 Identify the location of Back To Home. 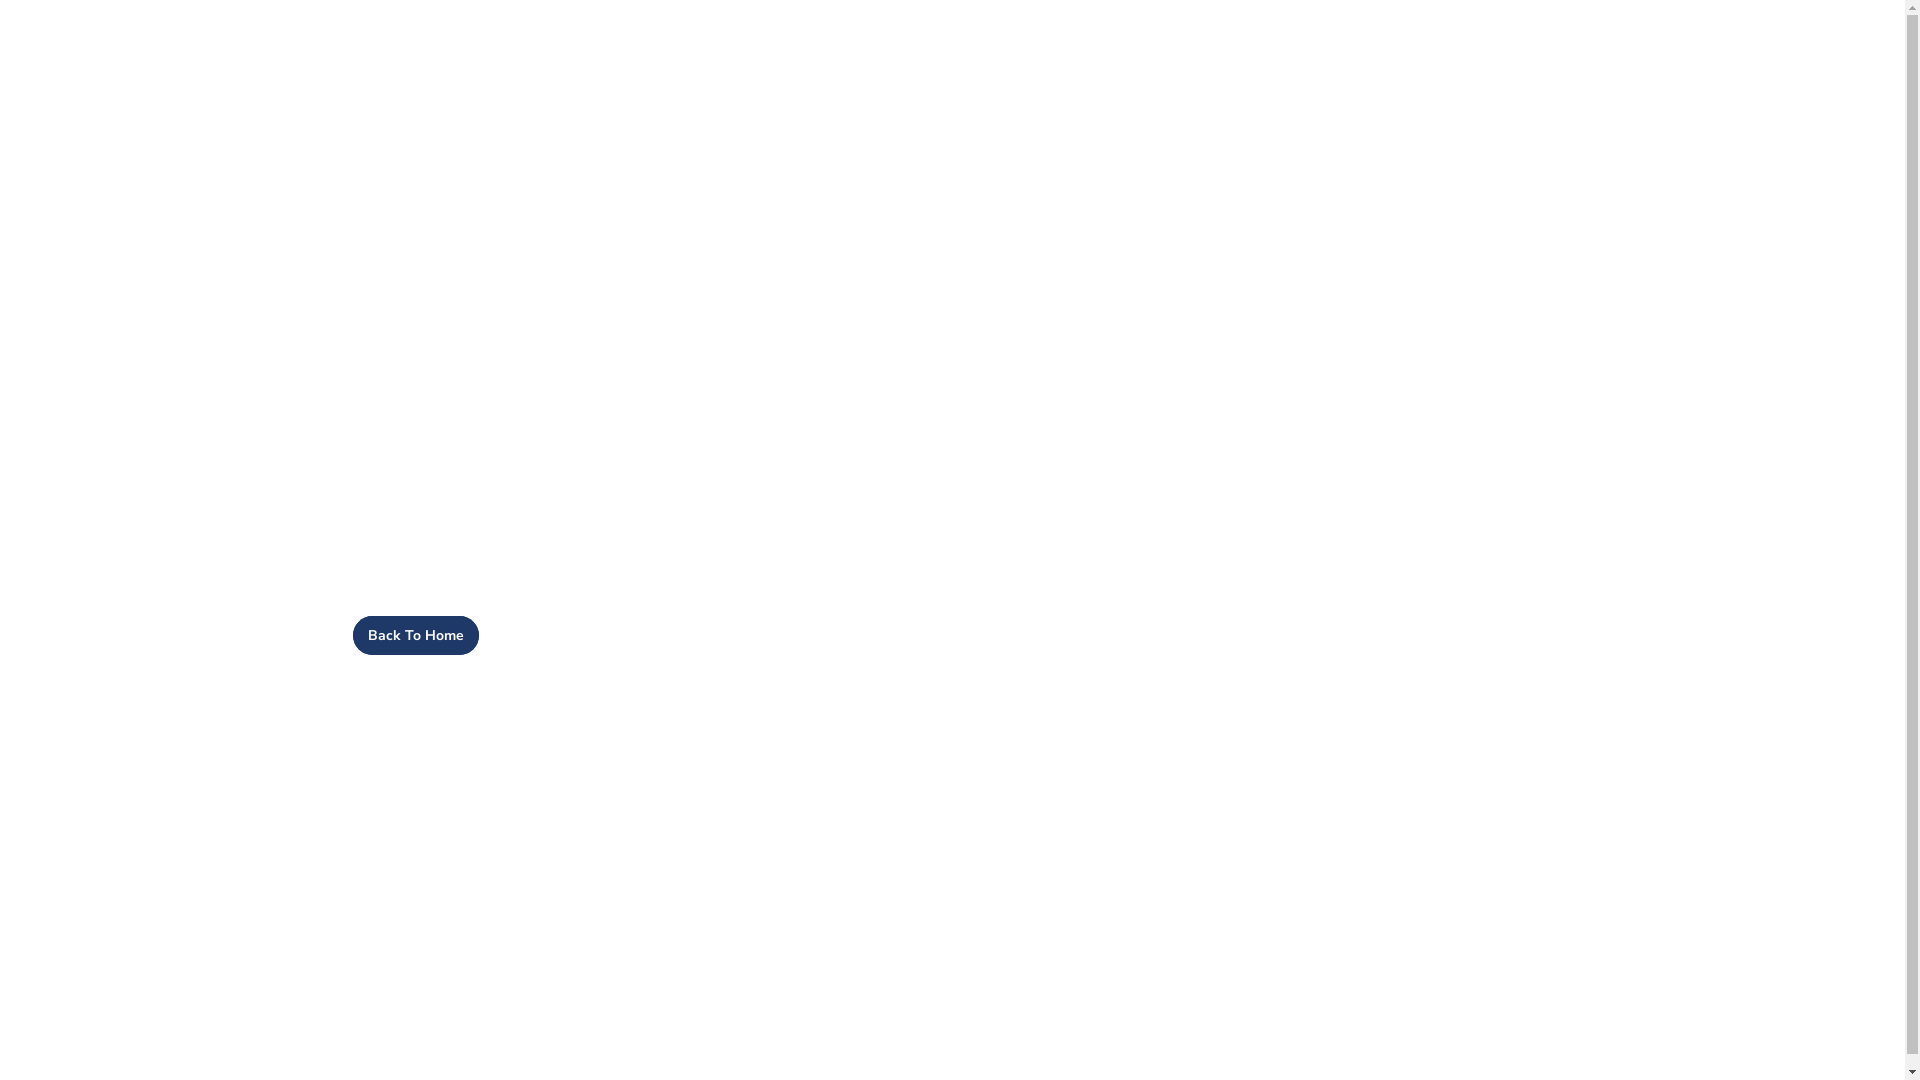
(416, 636).